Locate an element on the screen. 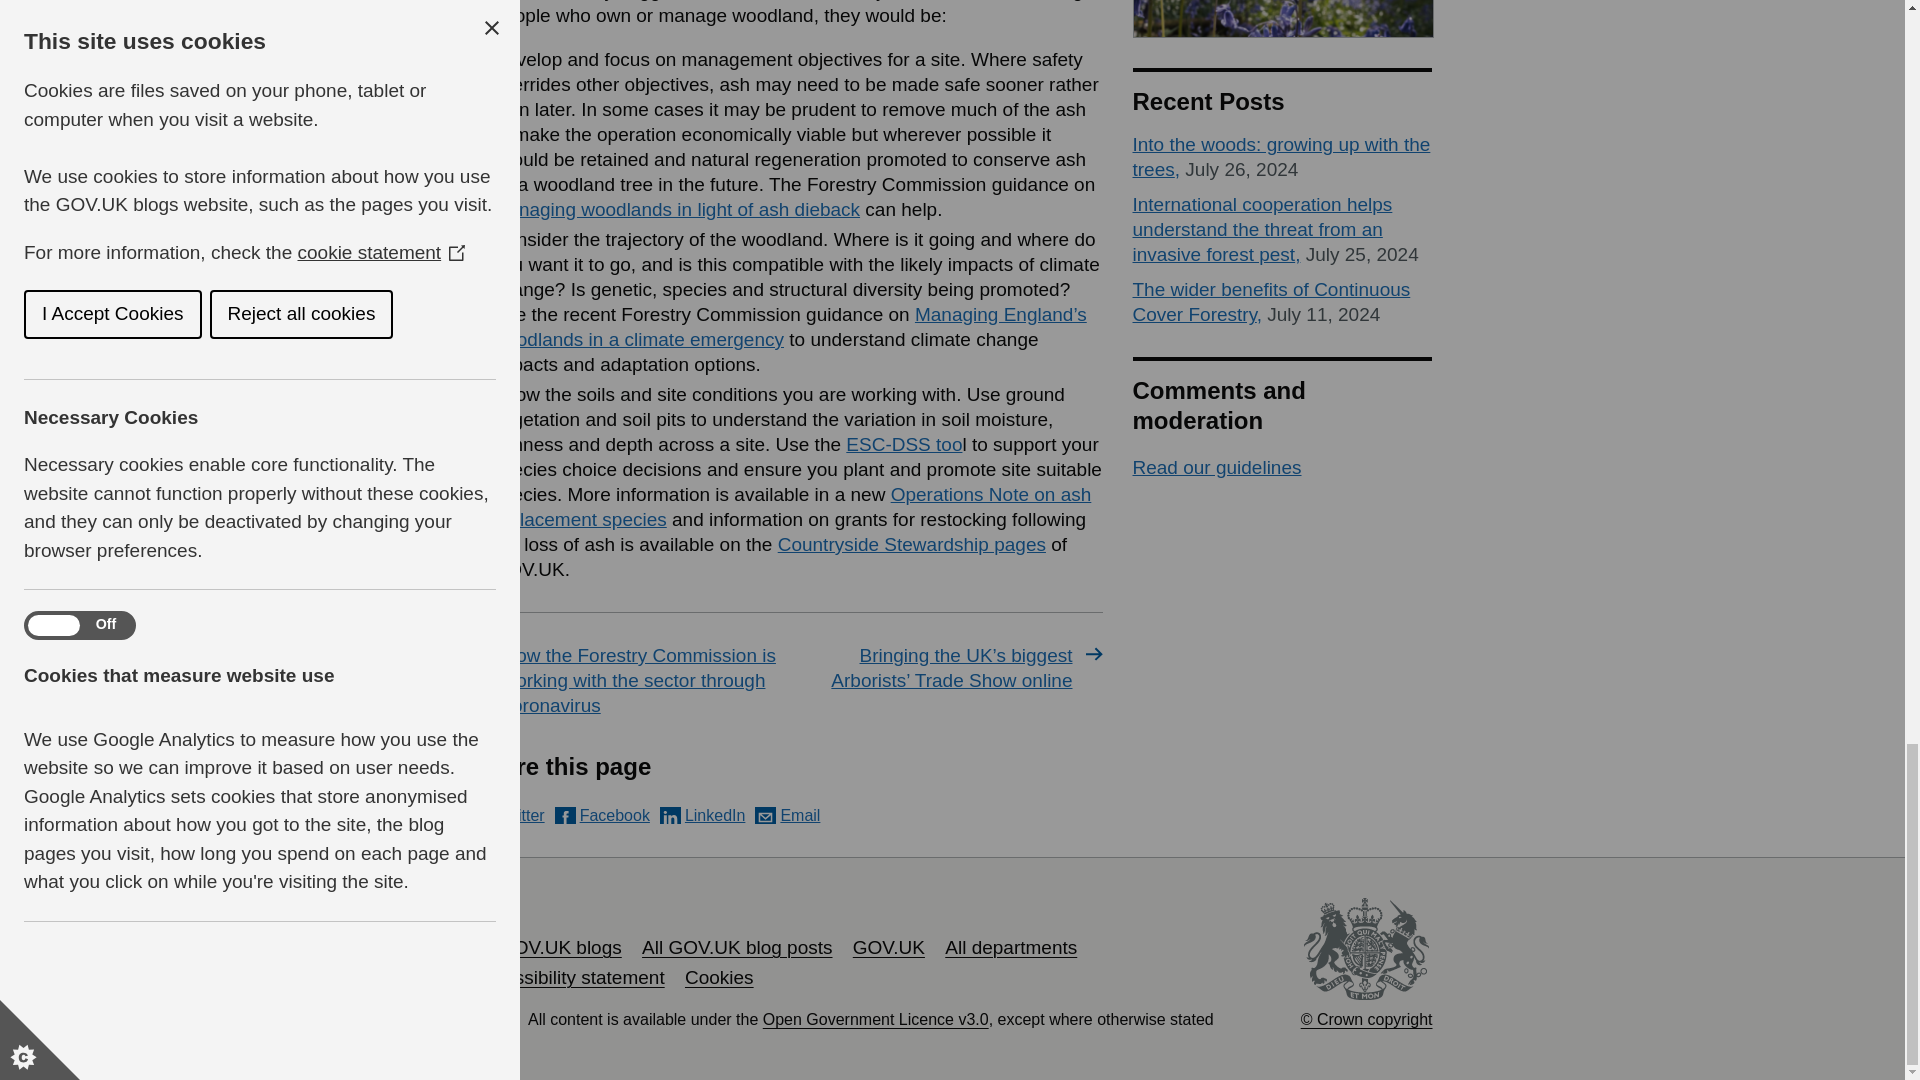 The width and height of the screenshot is (1920, 1080). LinkedIn is located at coordinates (703, 815).